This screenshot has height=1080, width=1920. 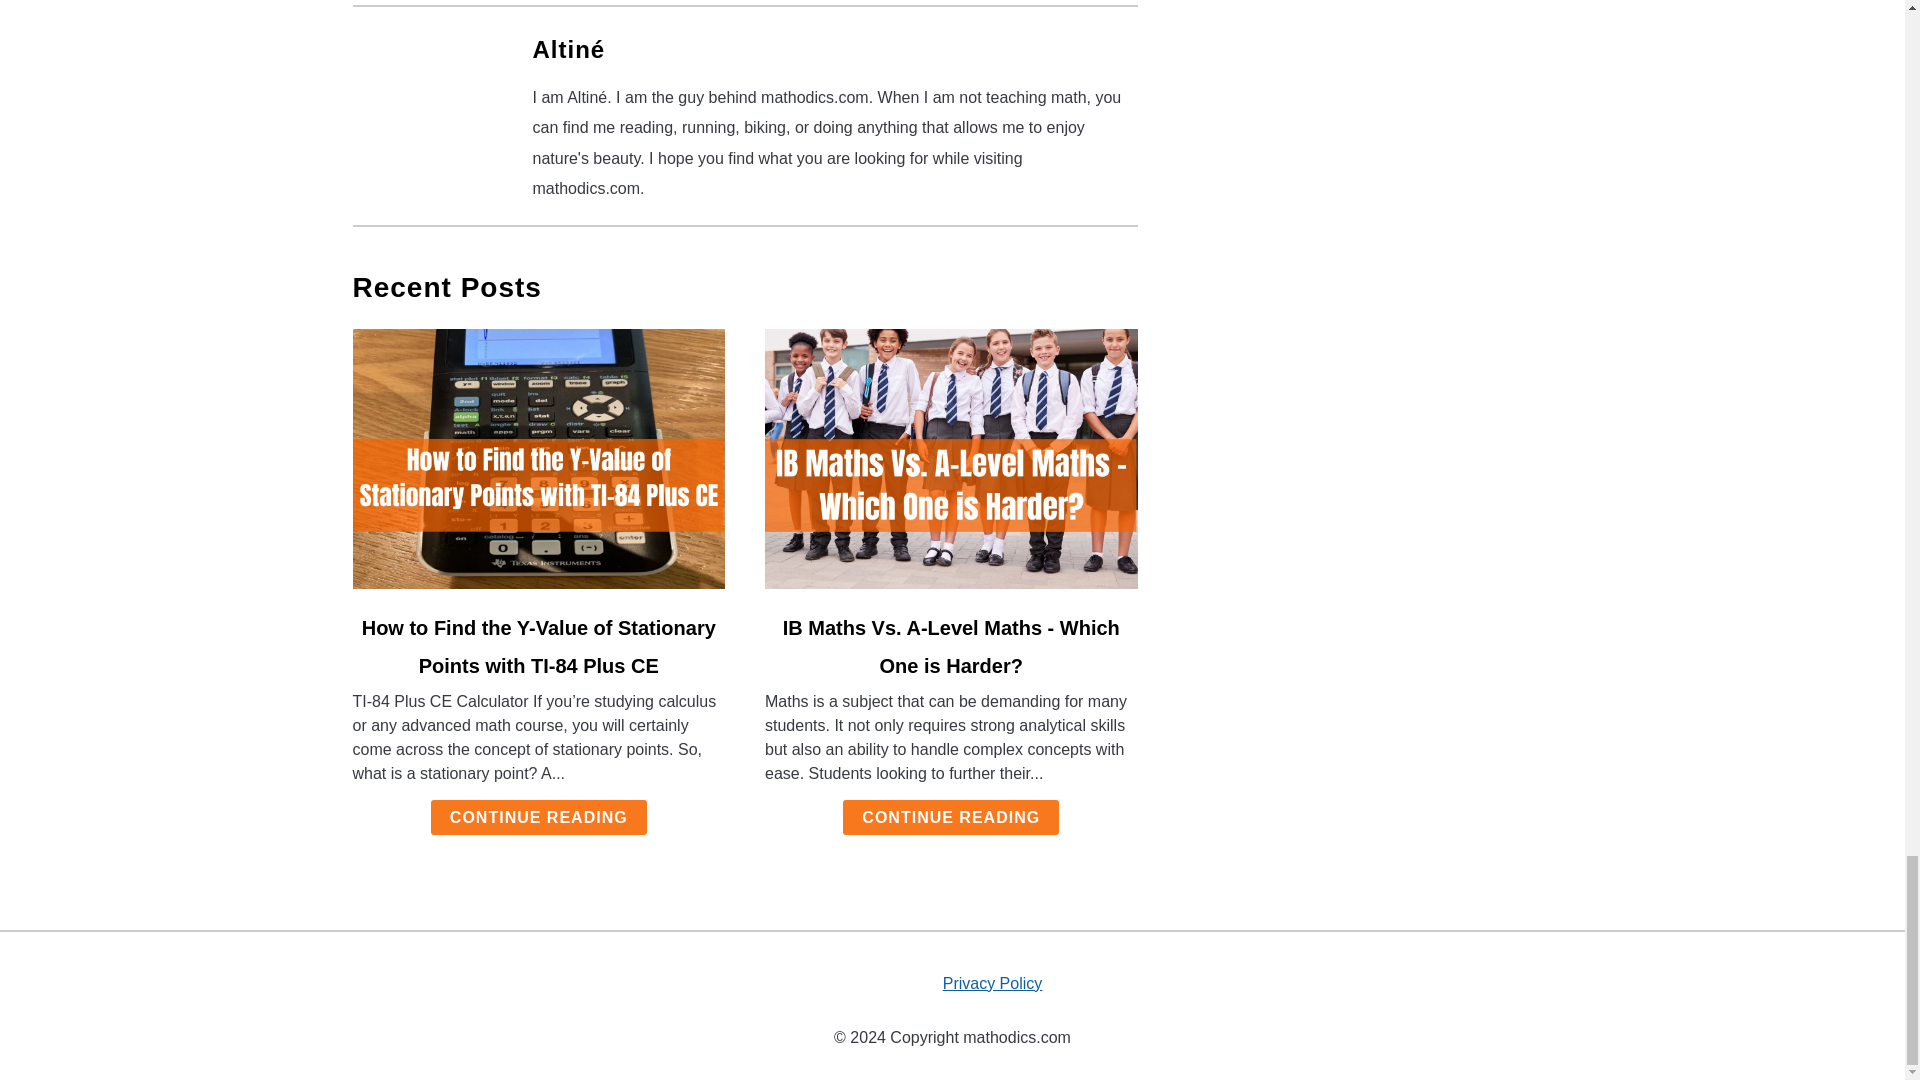 I want to click on CONTINUE READING, so click(x=950, y=817).